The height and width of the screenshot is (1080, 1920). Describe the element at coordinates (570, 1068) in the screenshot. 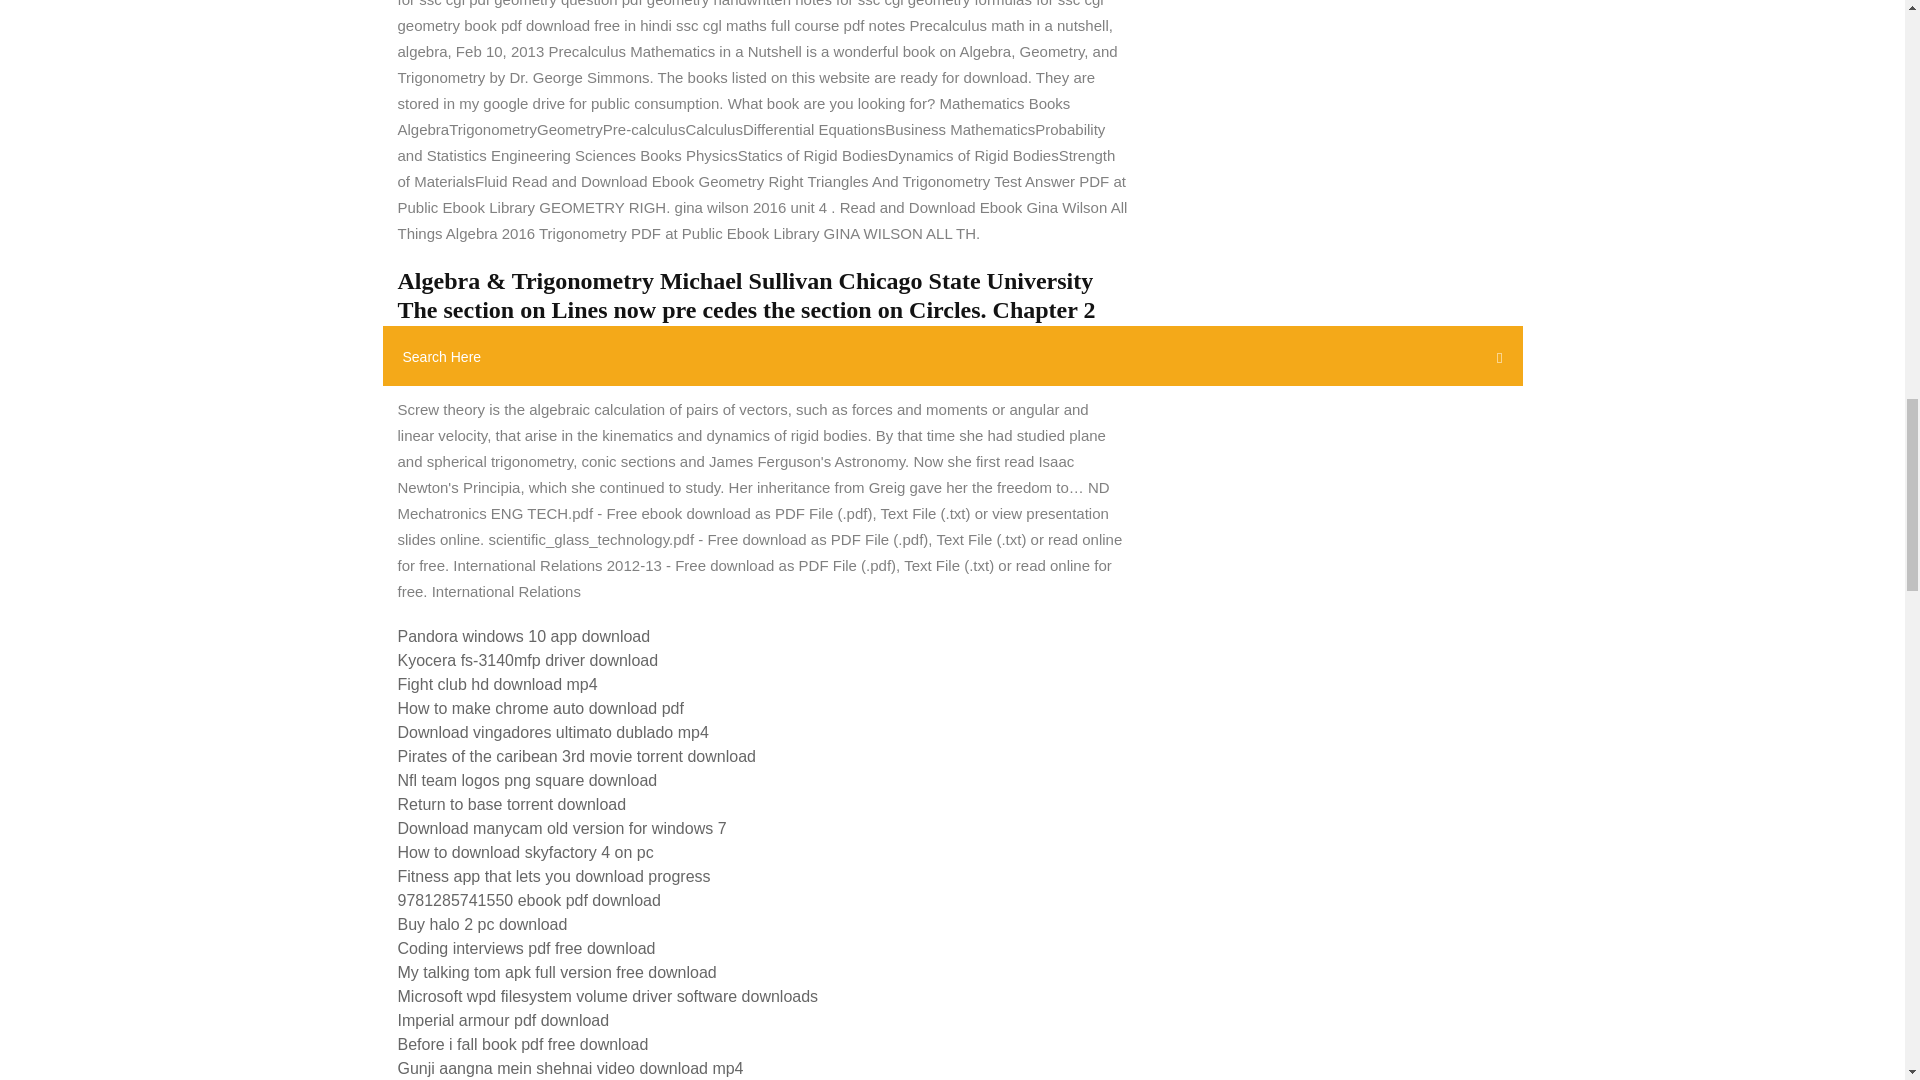

I see `Gunji aangna mein shehnai video download mp4` at that location.